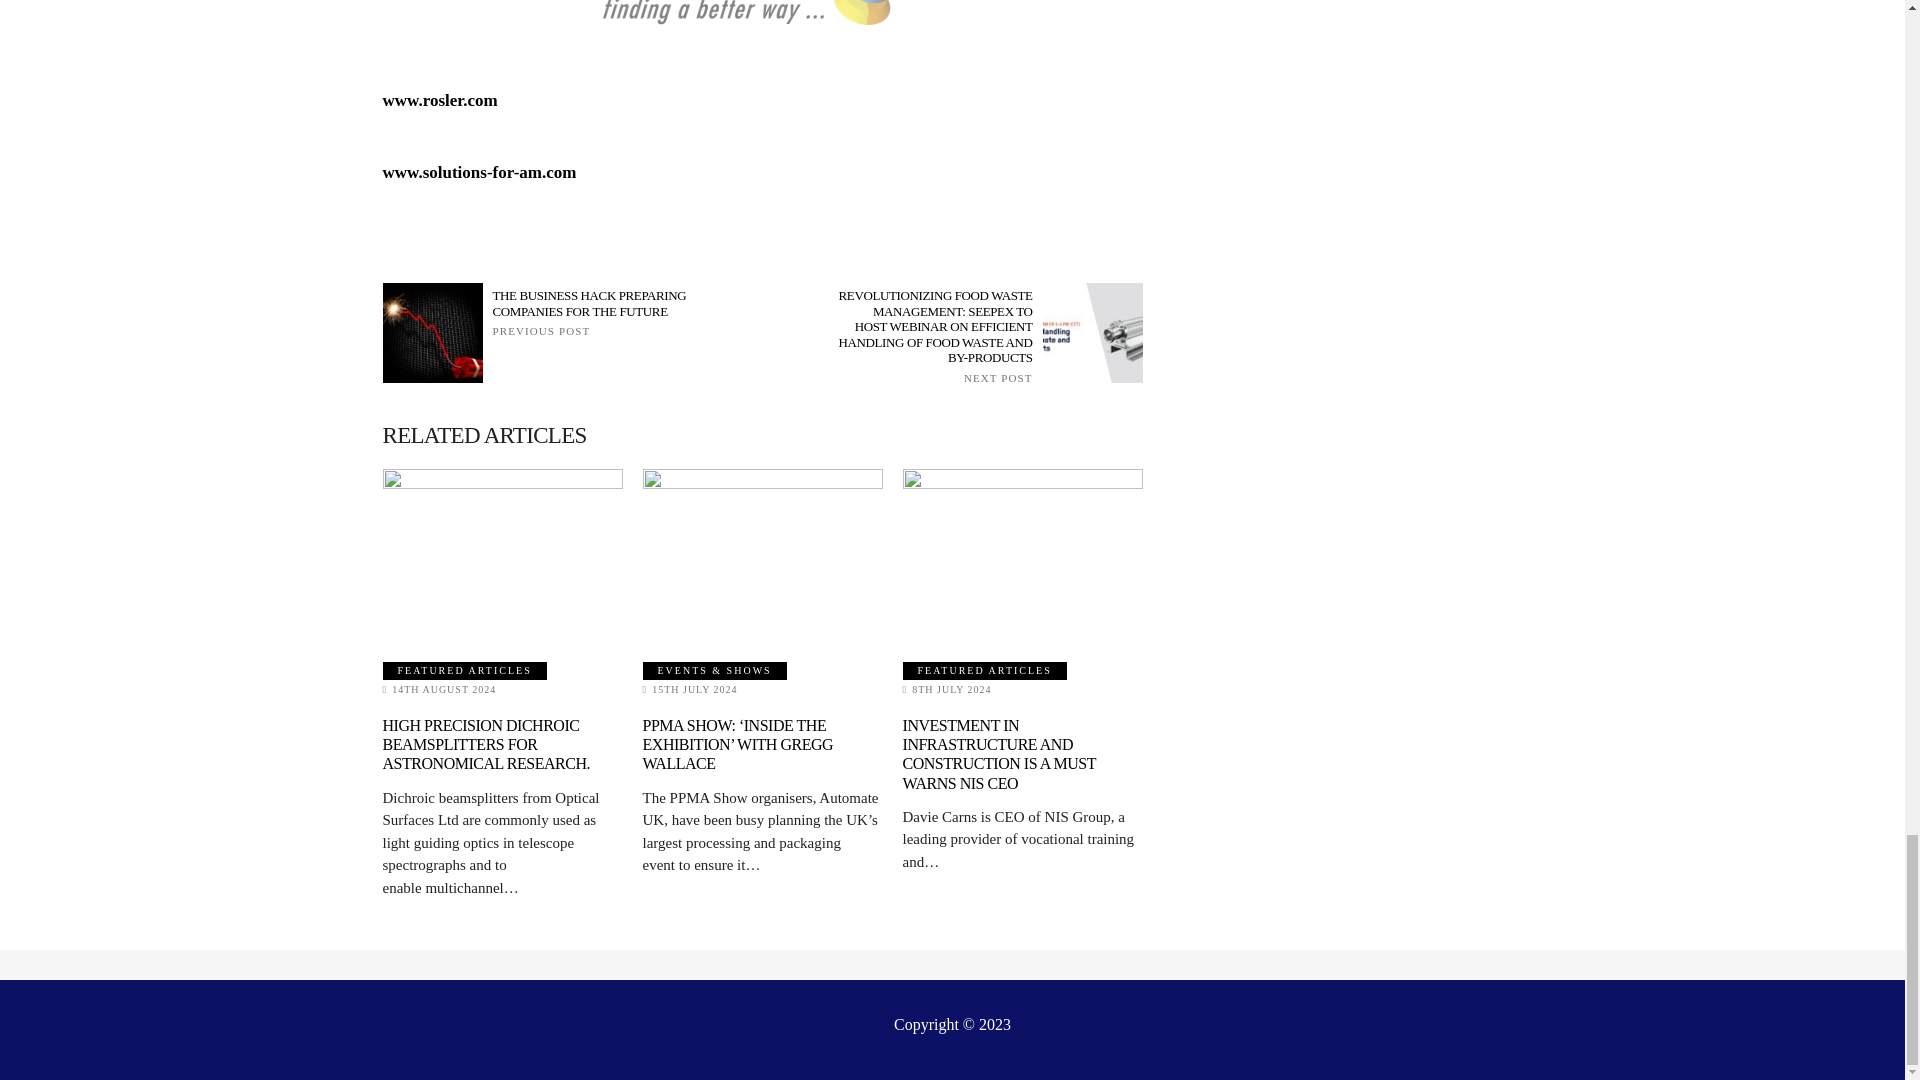  Describe the element at coordinates (464, 671) in the screenshot. I see `FEATURED ARTICLES` at that location.